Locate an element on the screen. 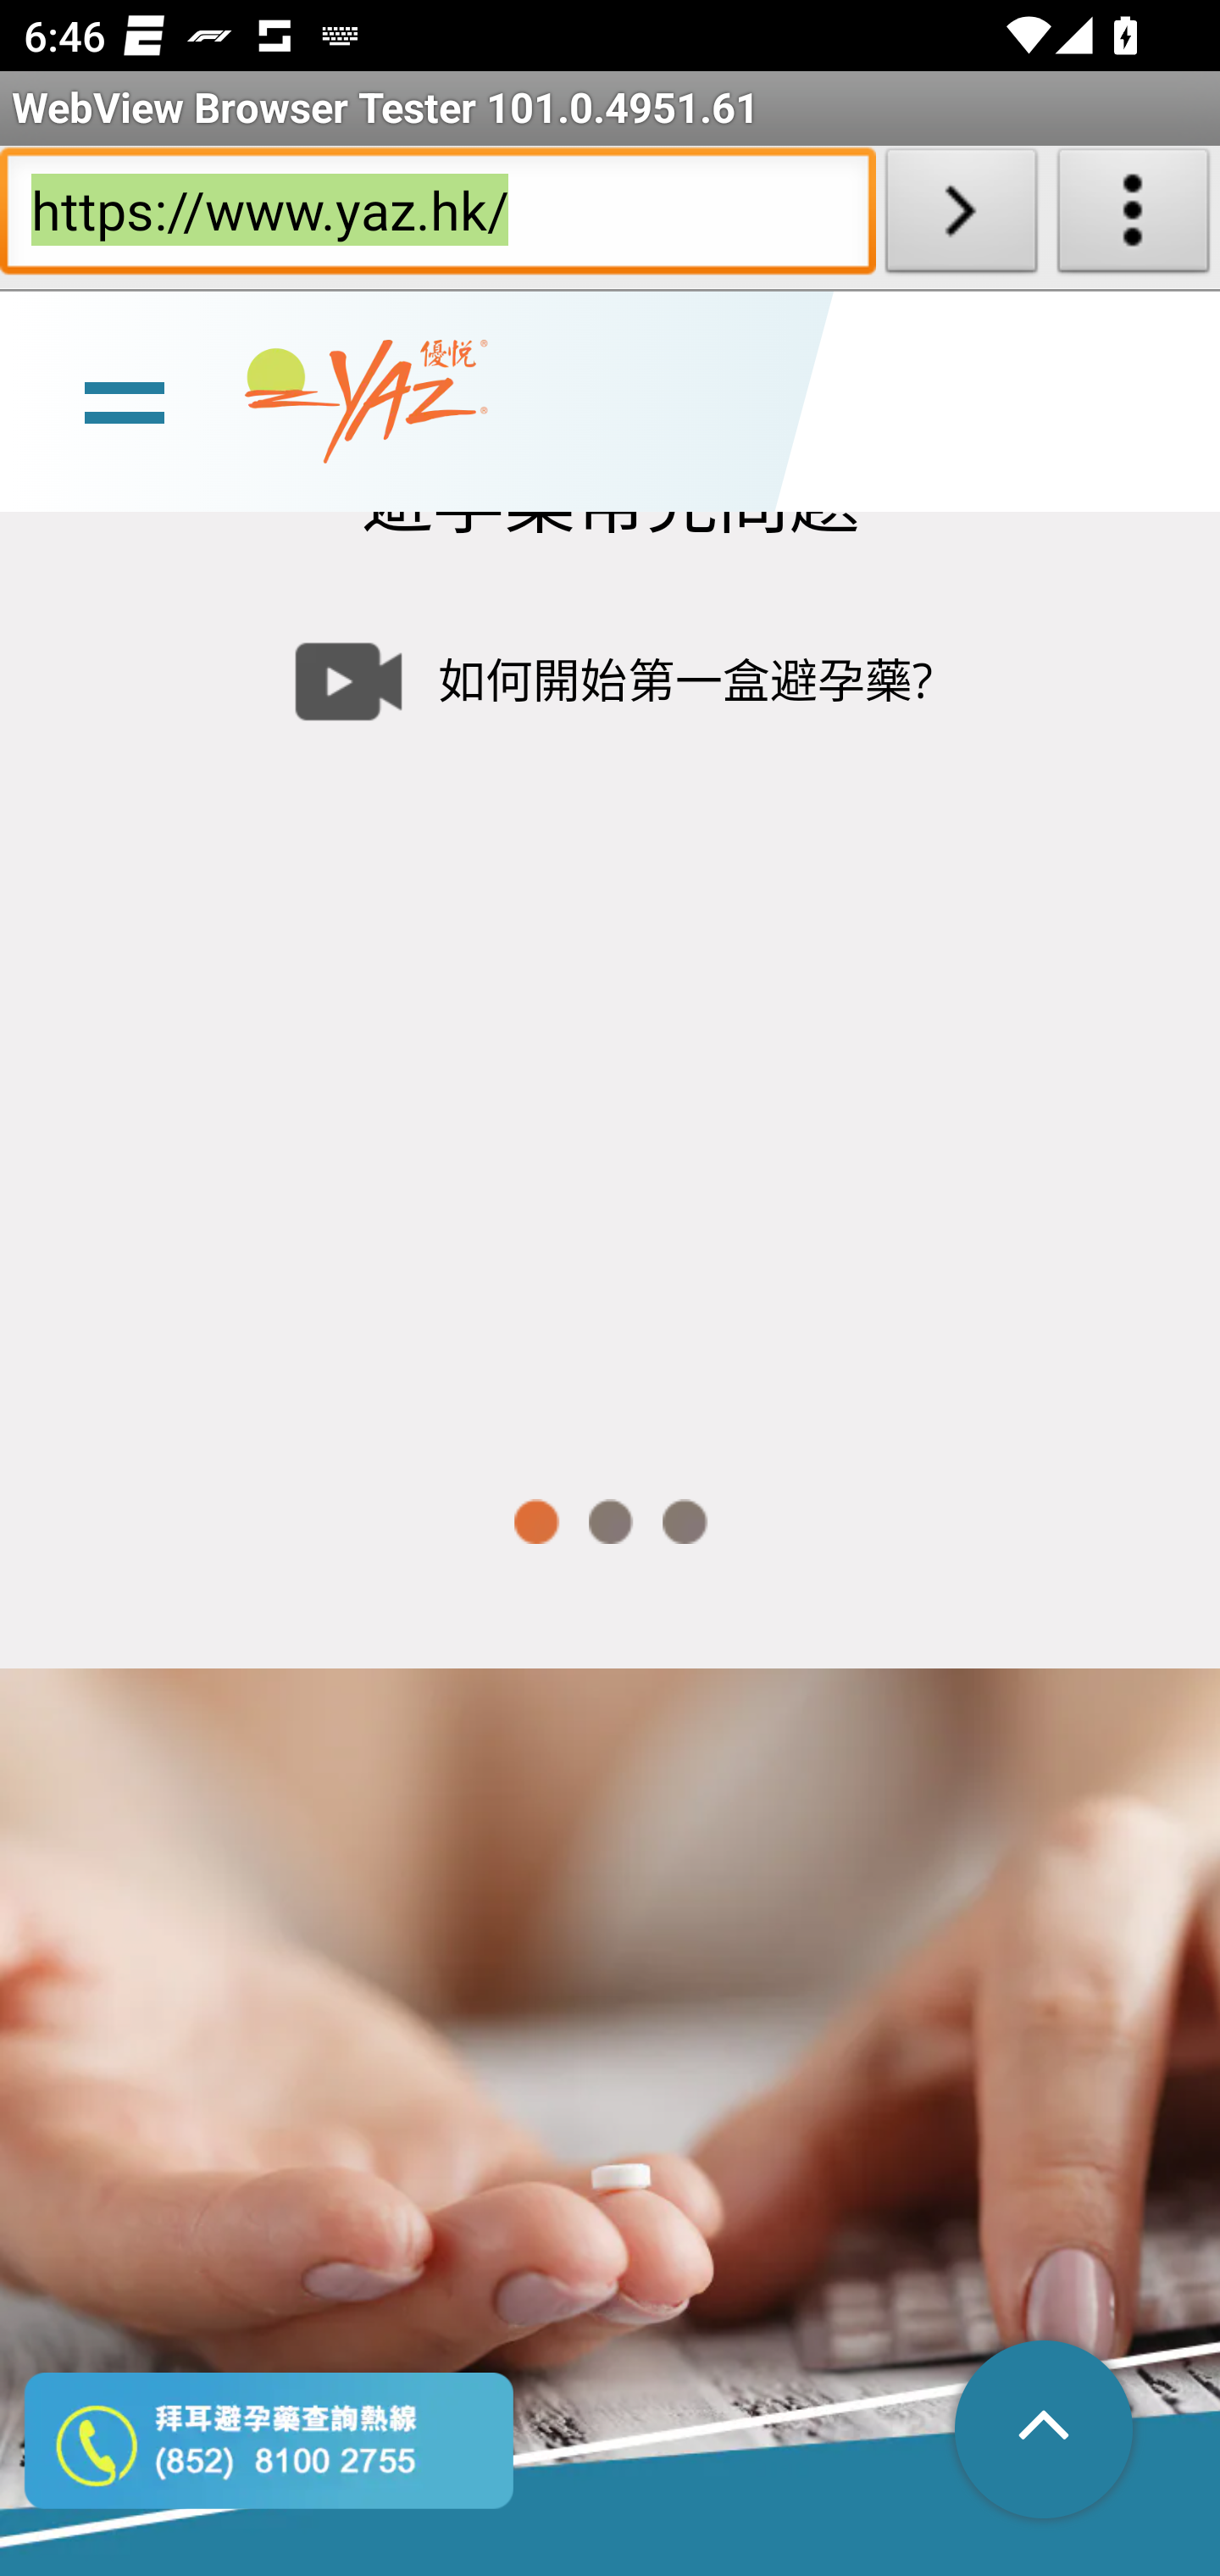 The height and width of the screenshot is (2576, 1220). line Toggle burger menu is located at coordinates (124, 400).